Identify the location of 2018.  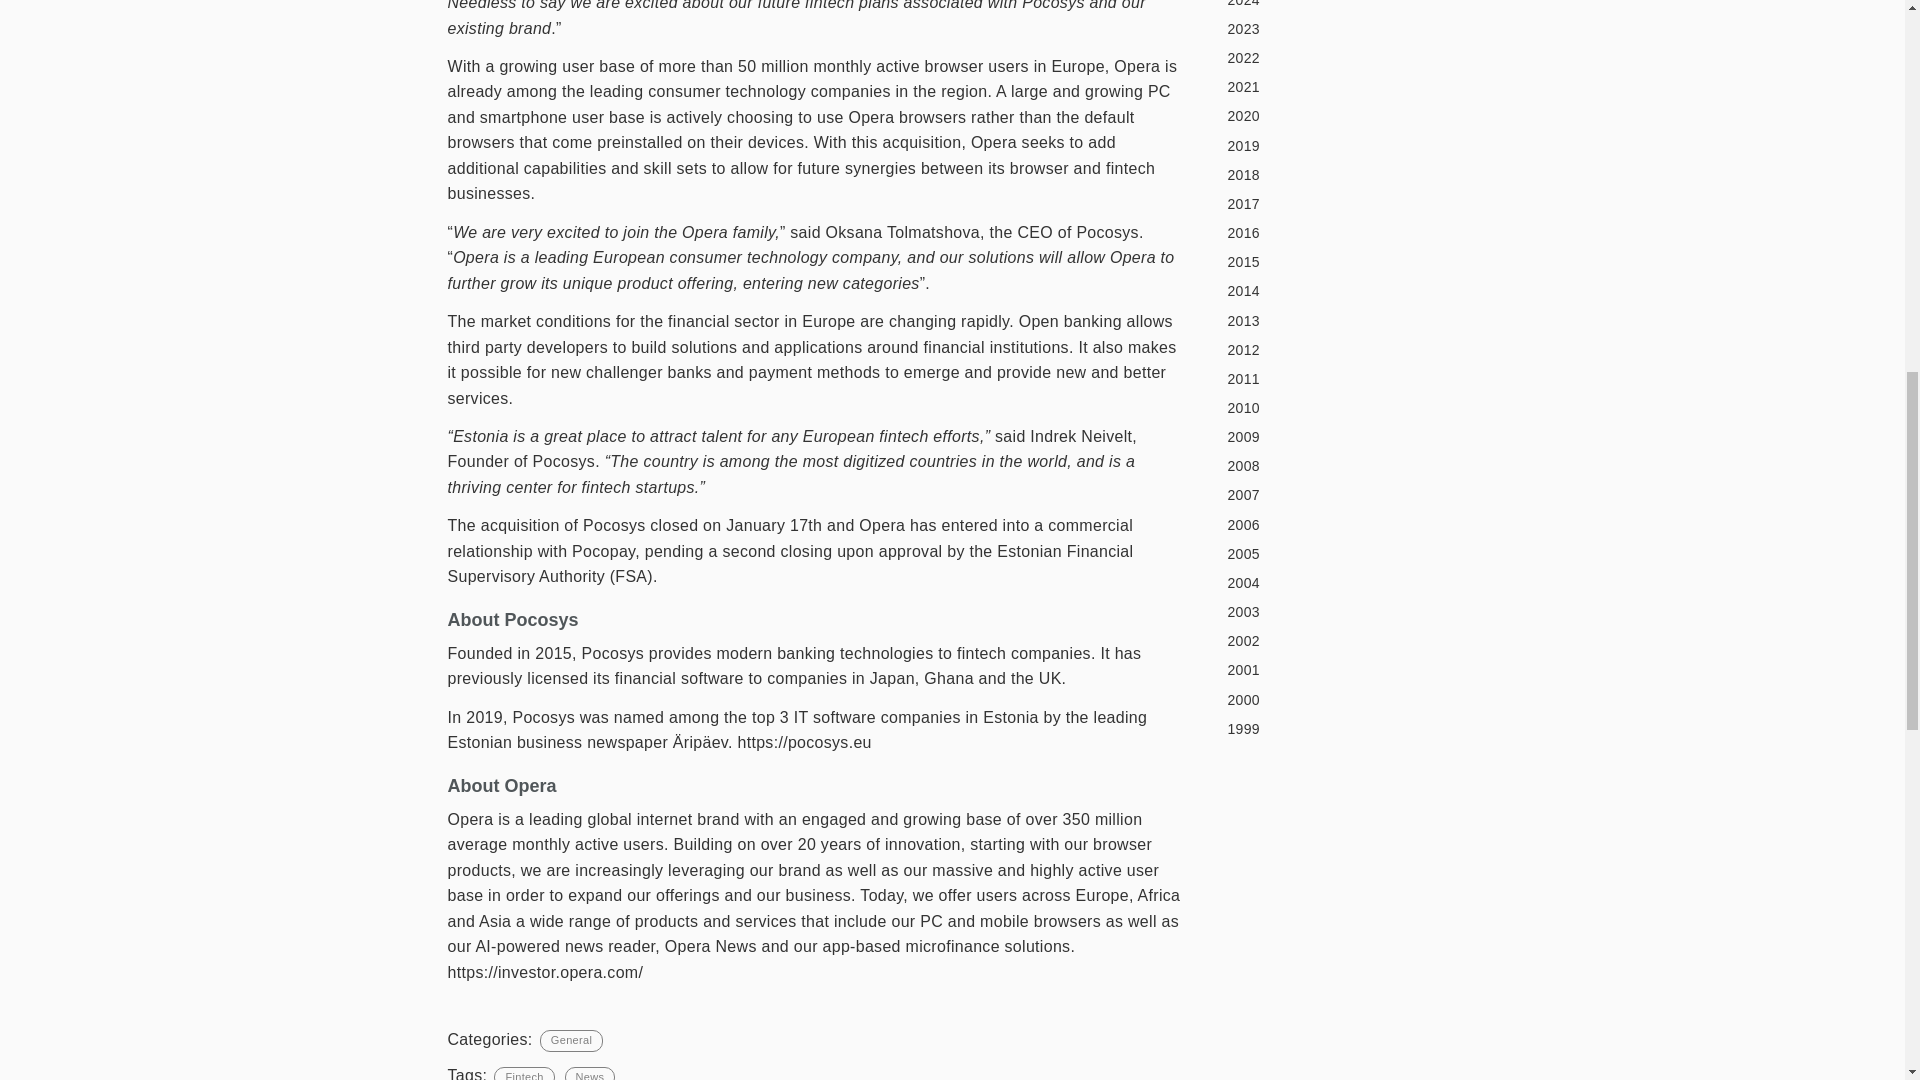
(1337, 174).